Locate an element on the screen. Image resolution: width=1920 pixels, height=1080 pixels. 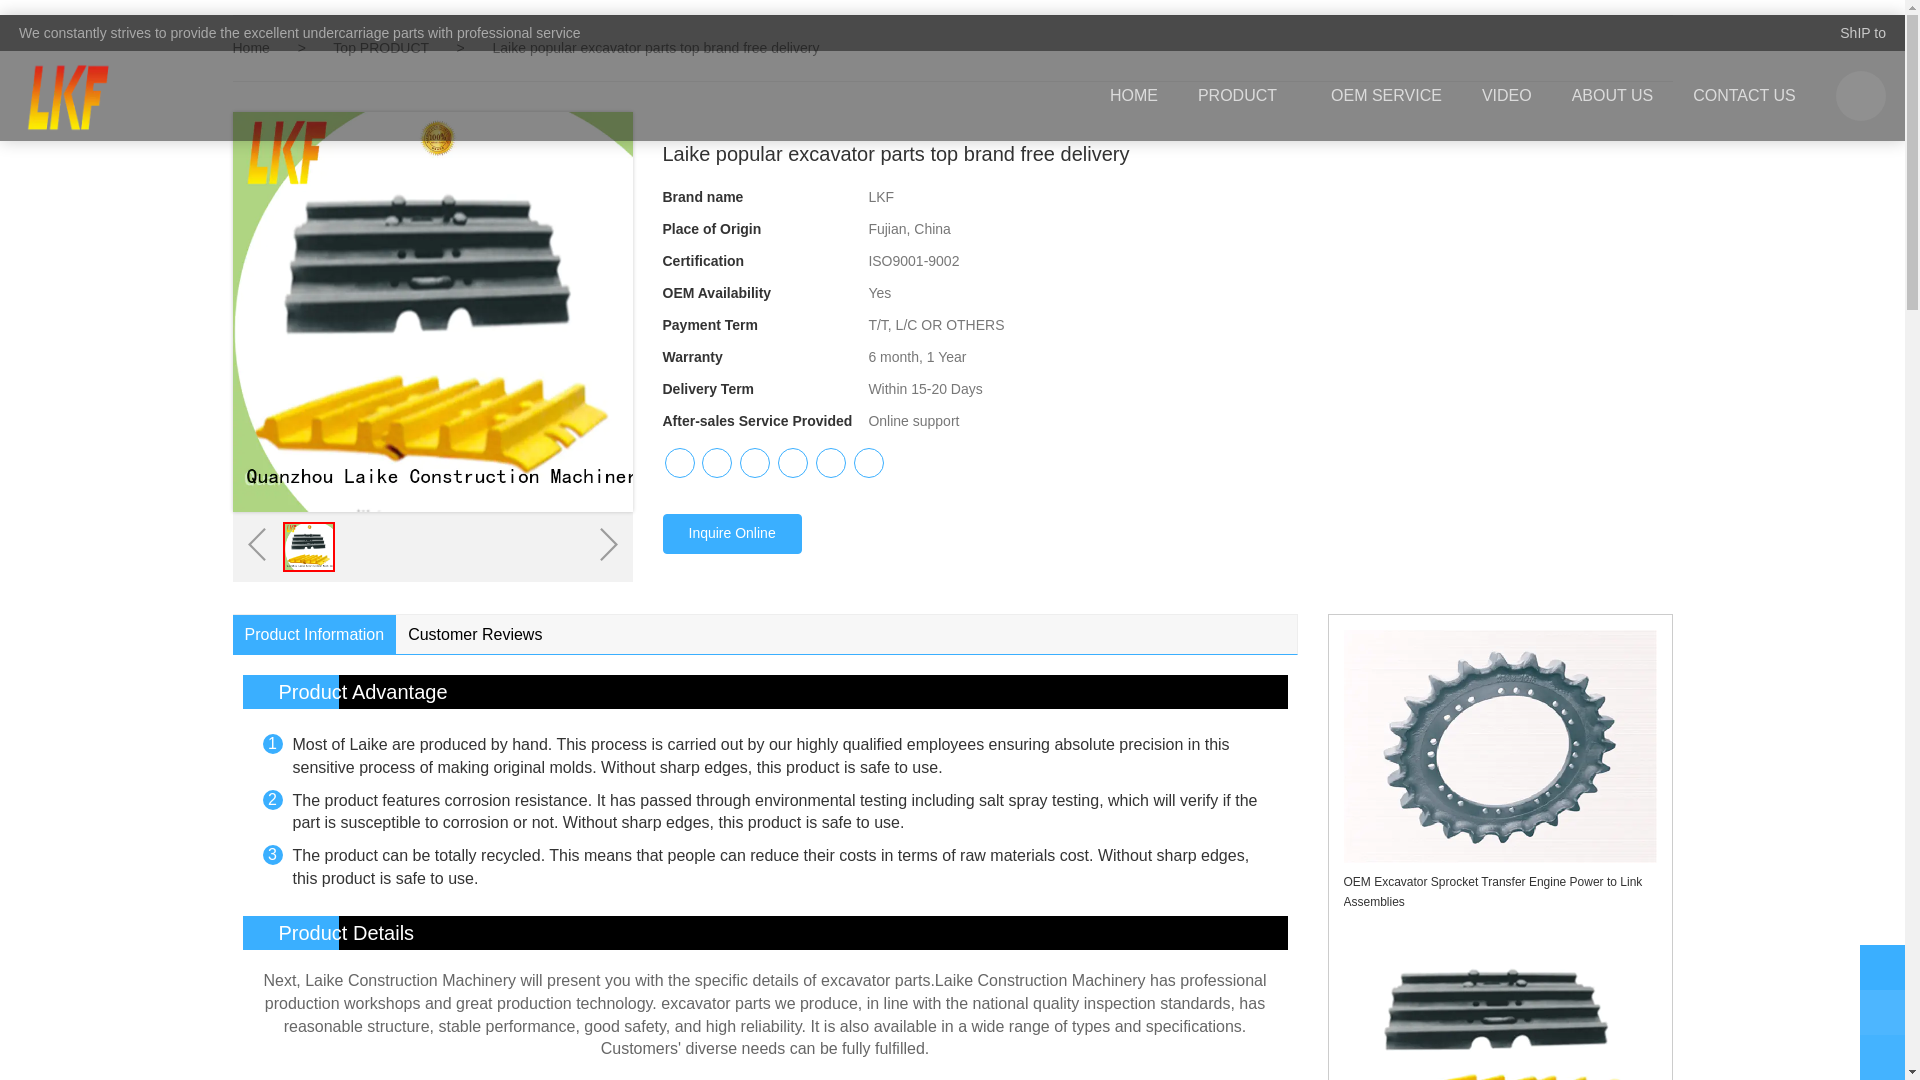
HOME is located at coordinates (1134, 96).